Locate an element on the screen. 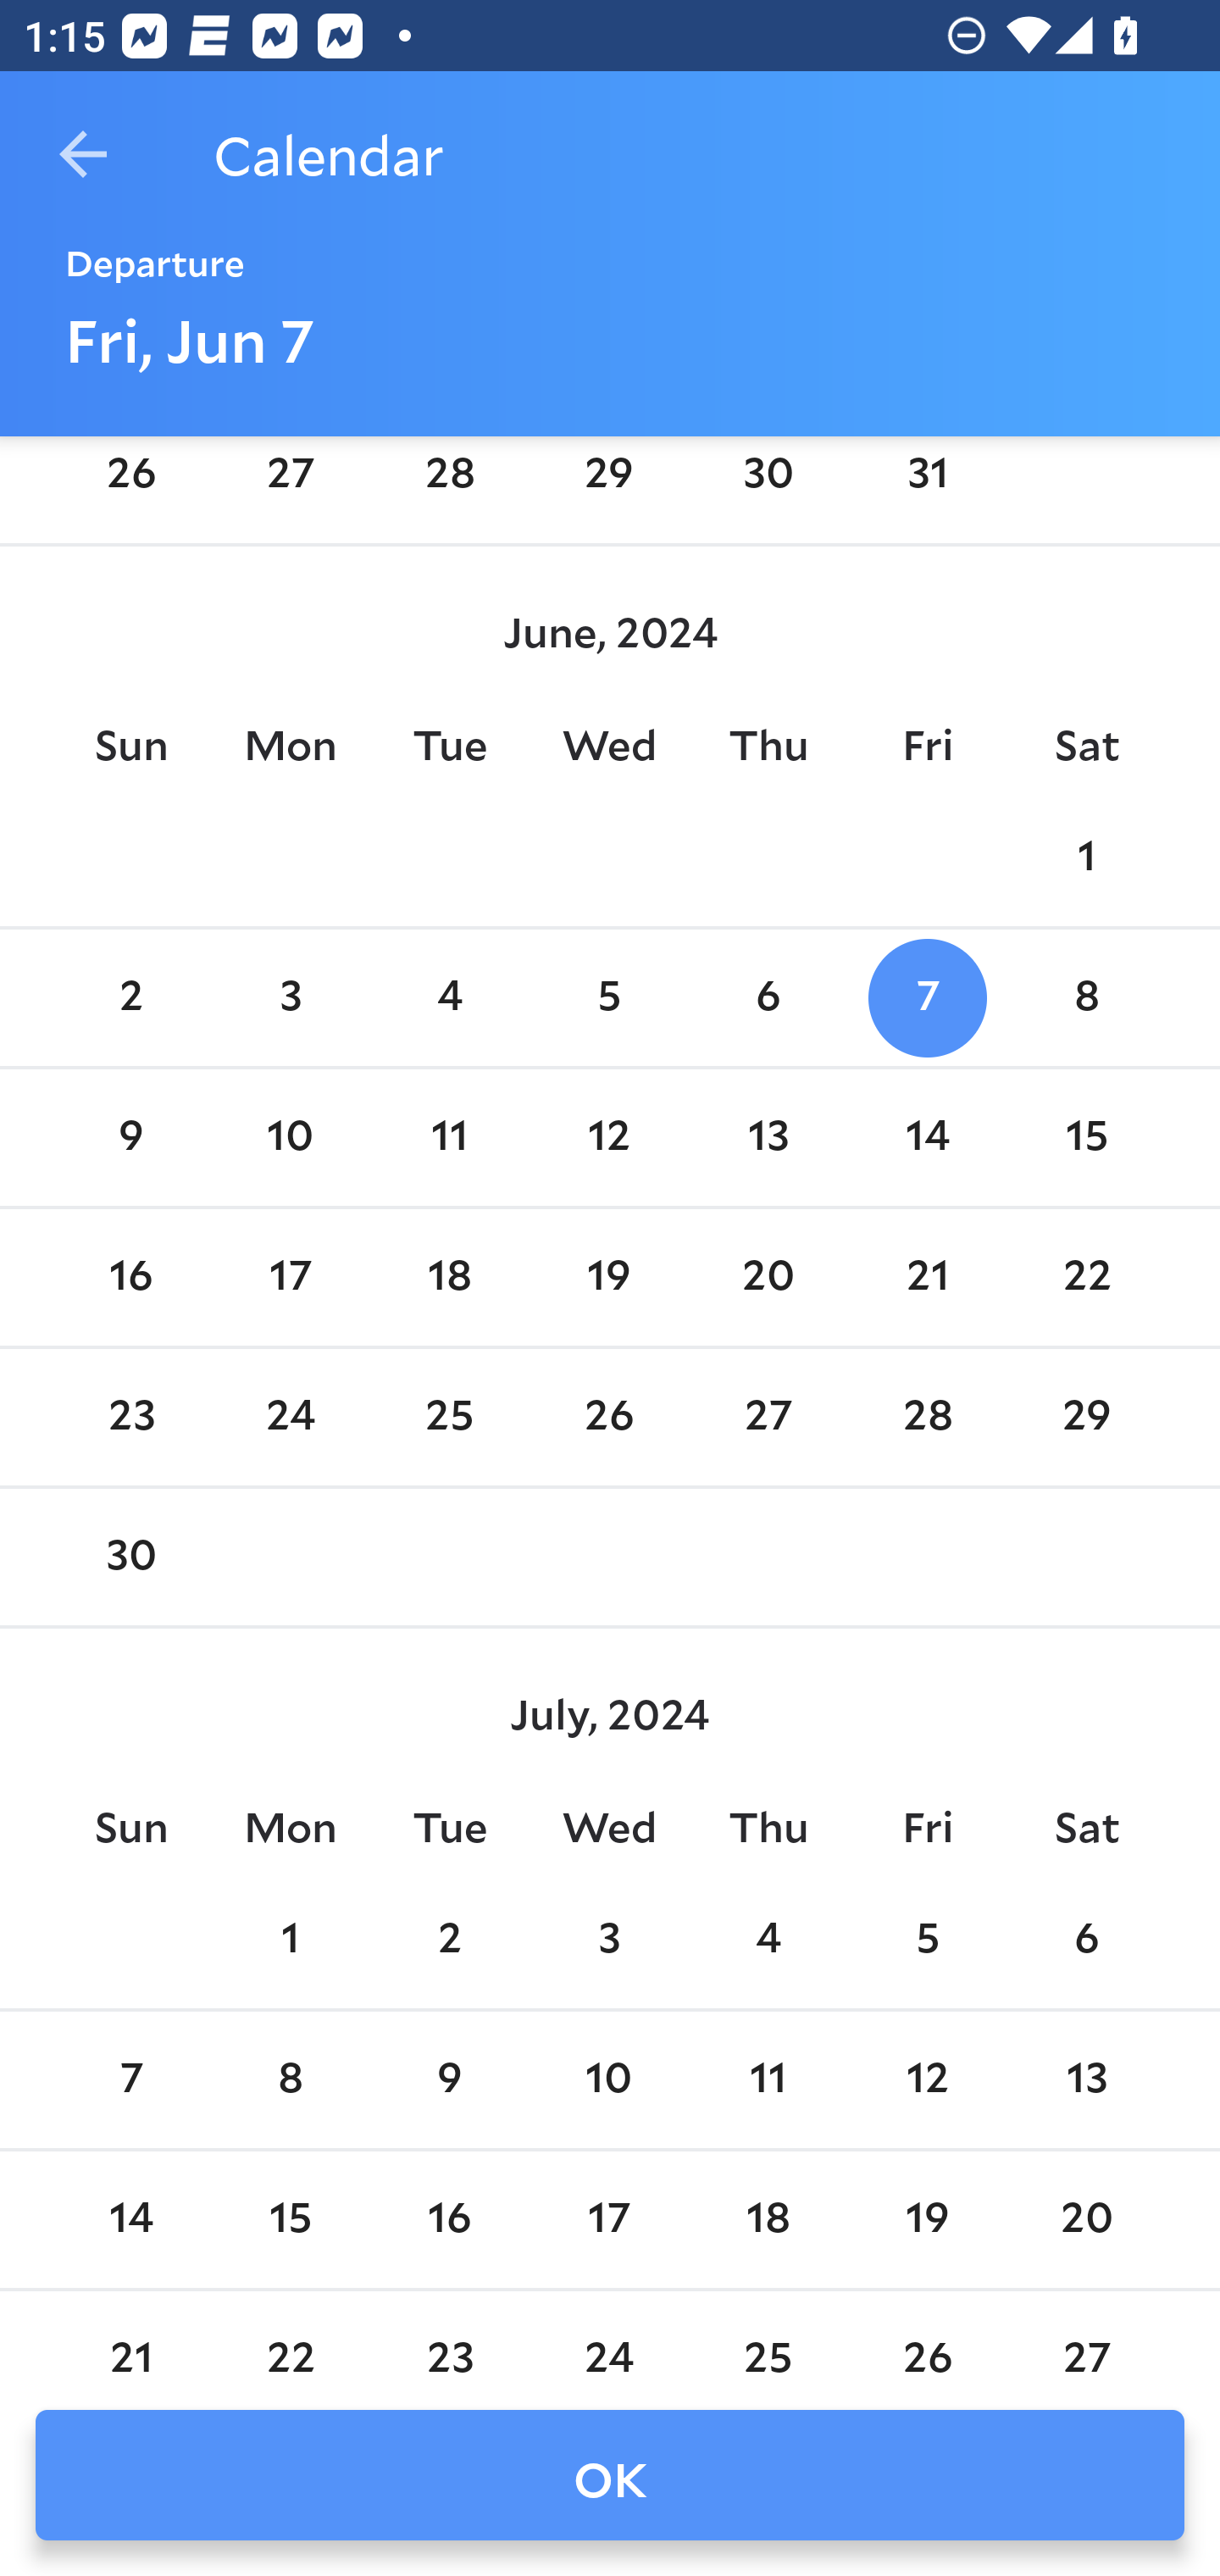 Image resolution: width=1220 pixels, height=2576 pixels. 10 is located at coordinates (609, 2081).